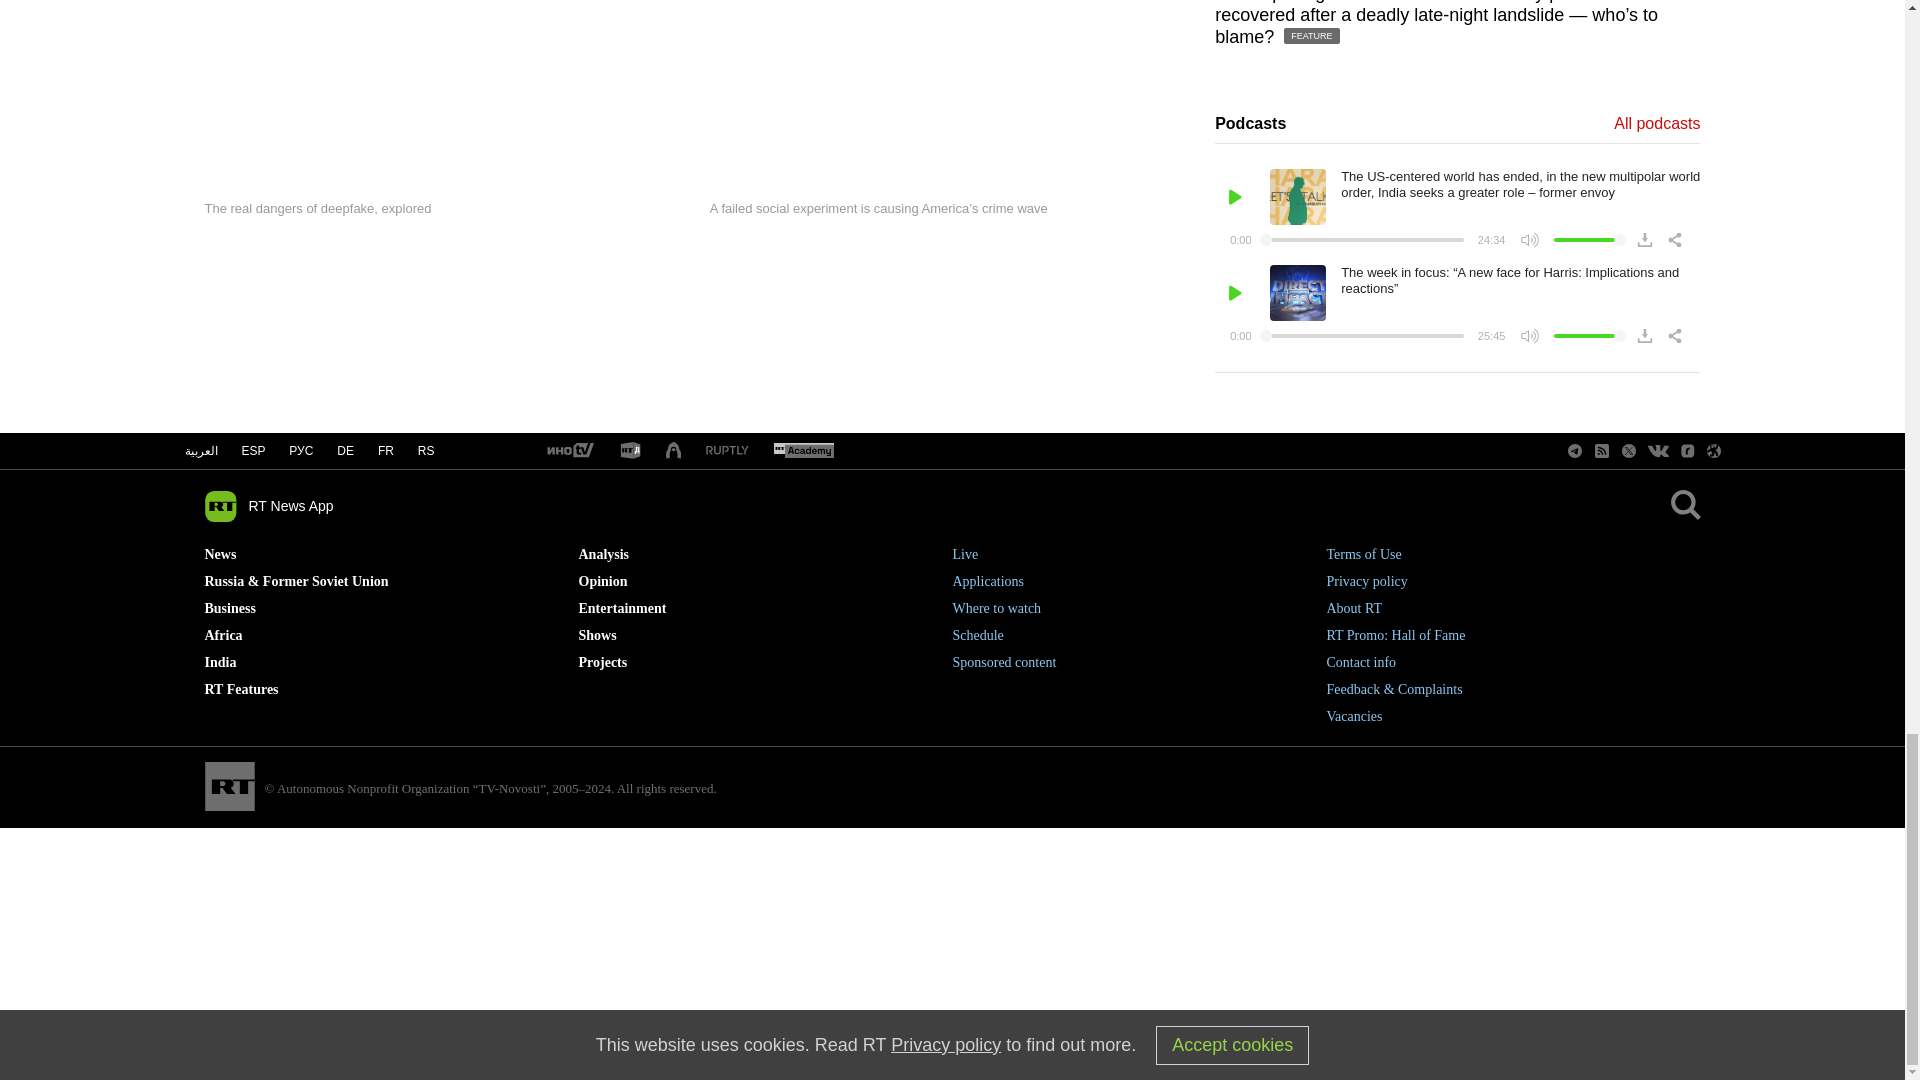 Image resolution: width=1920 pixels, height=1080 pixels. What do you see at coordinates (569, 451) in the screenshot?
I see `RT ` at bounding box center [569, 451].